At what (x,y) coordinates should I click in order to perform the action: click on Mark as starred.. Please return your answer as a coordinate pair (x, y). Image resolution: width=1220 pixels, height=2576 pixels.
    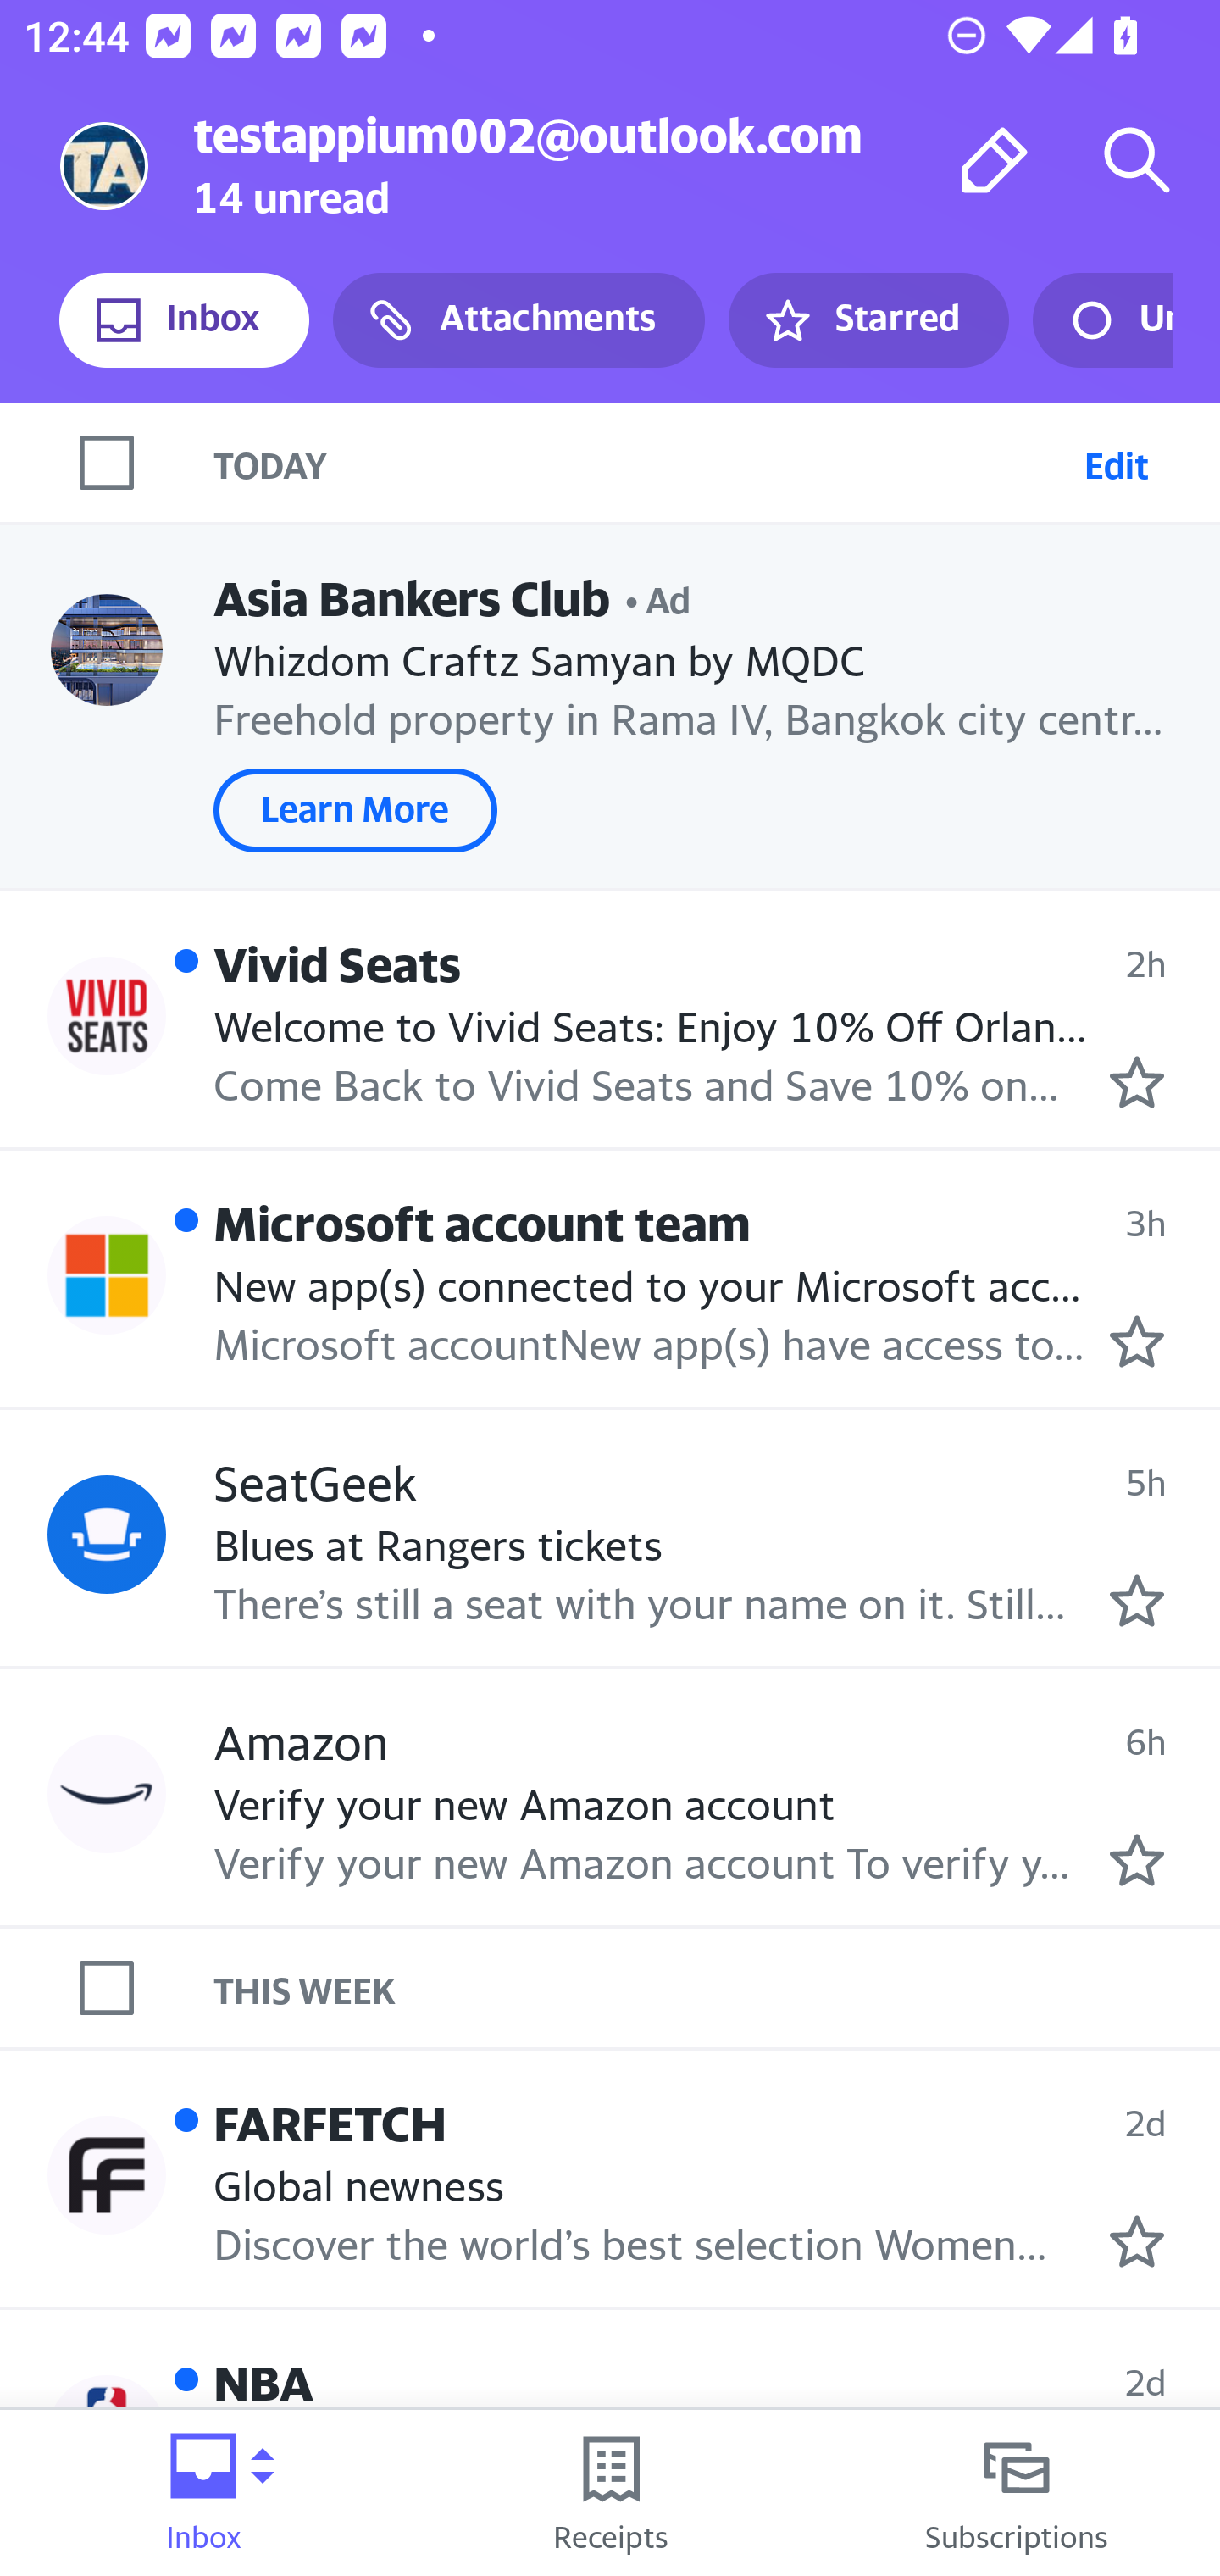
    Looking at the image, I should click on (1137, 1861).